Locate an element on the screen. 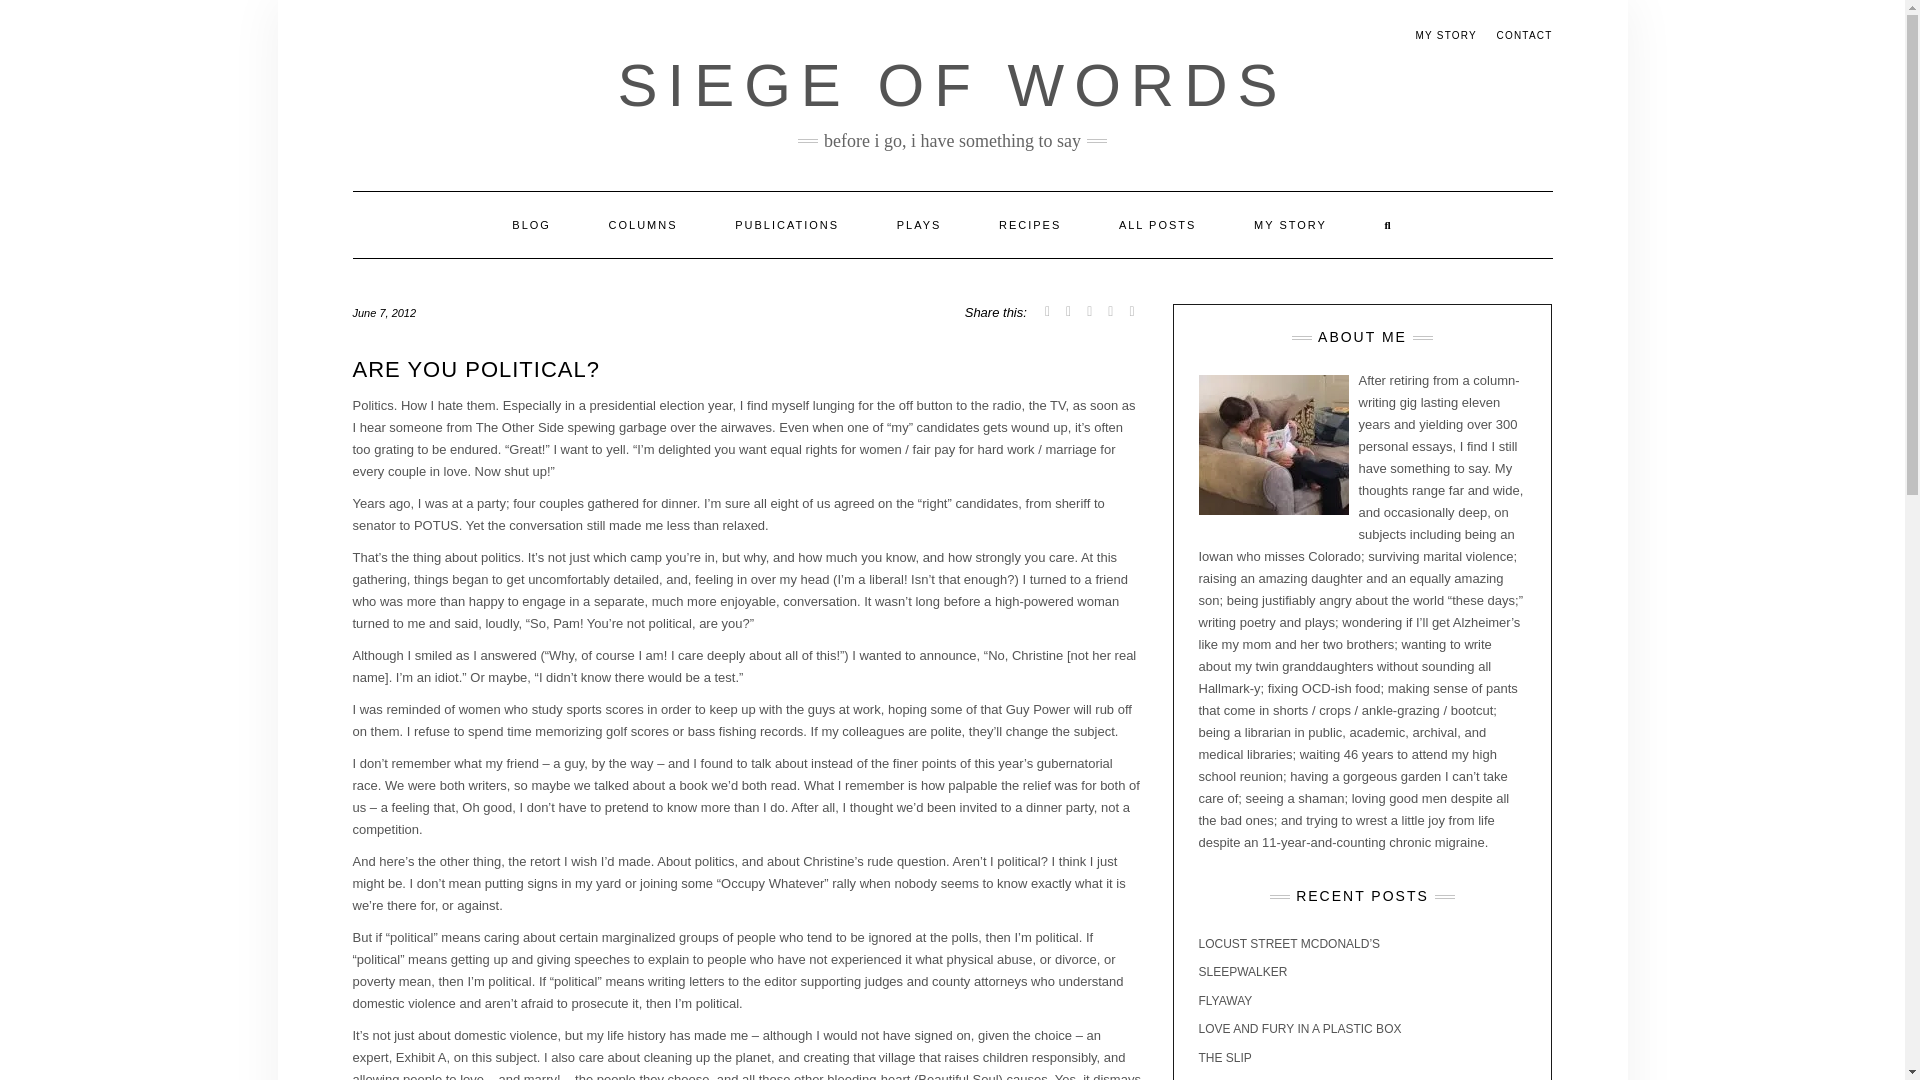  COLUMNS is located at coordinates (642, 225).